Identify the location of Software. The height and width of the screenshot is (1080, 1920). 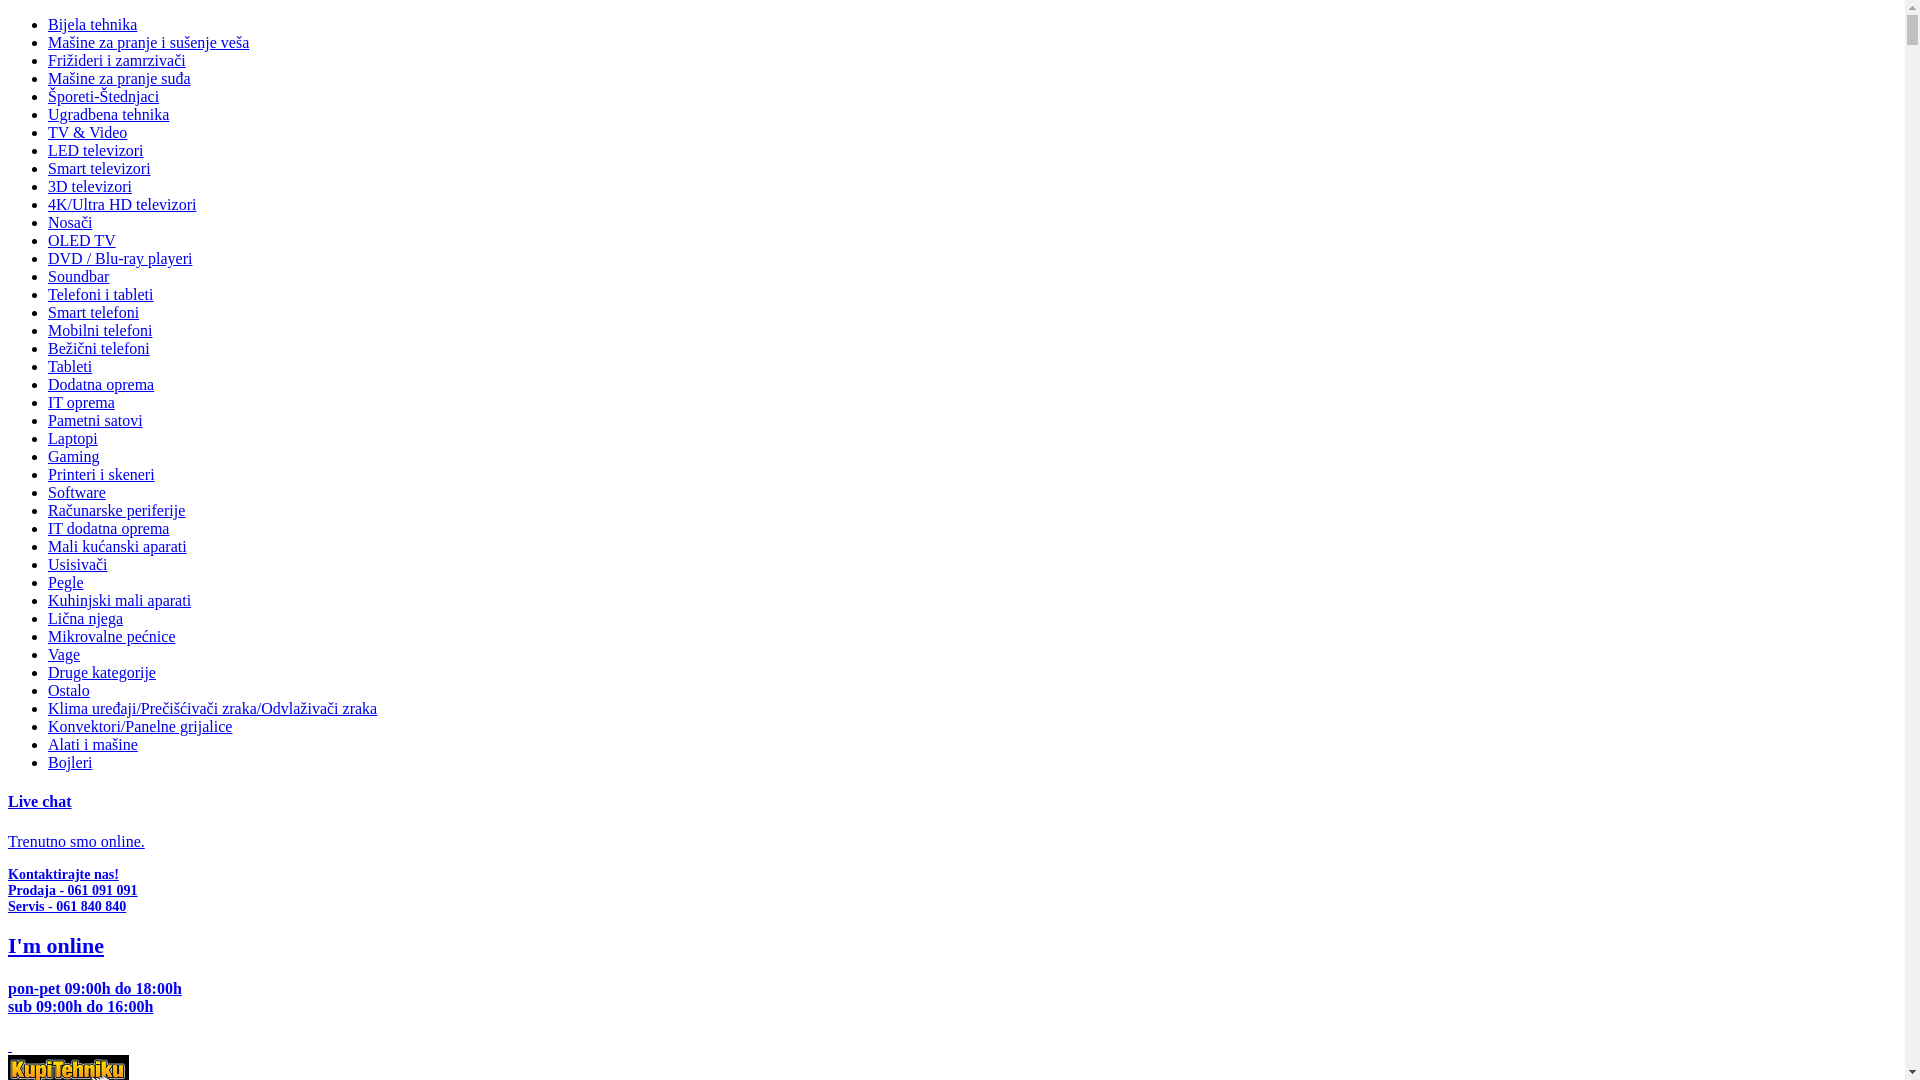
(77, 492).